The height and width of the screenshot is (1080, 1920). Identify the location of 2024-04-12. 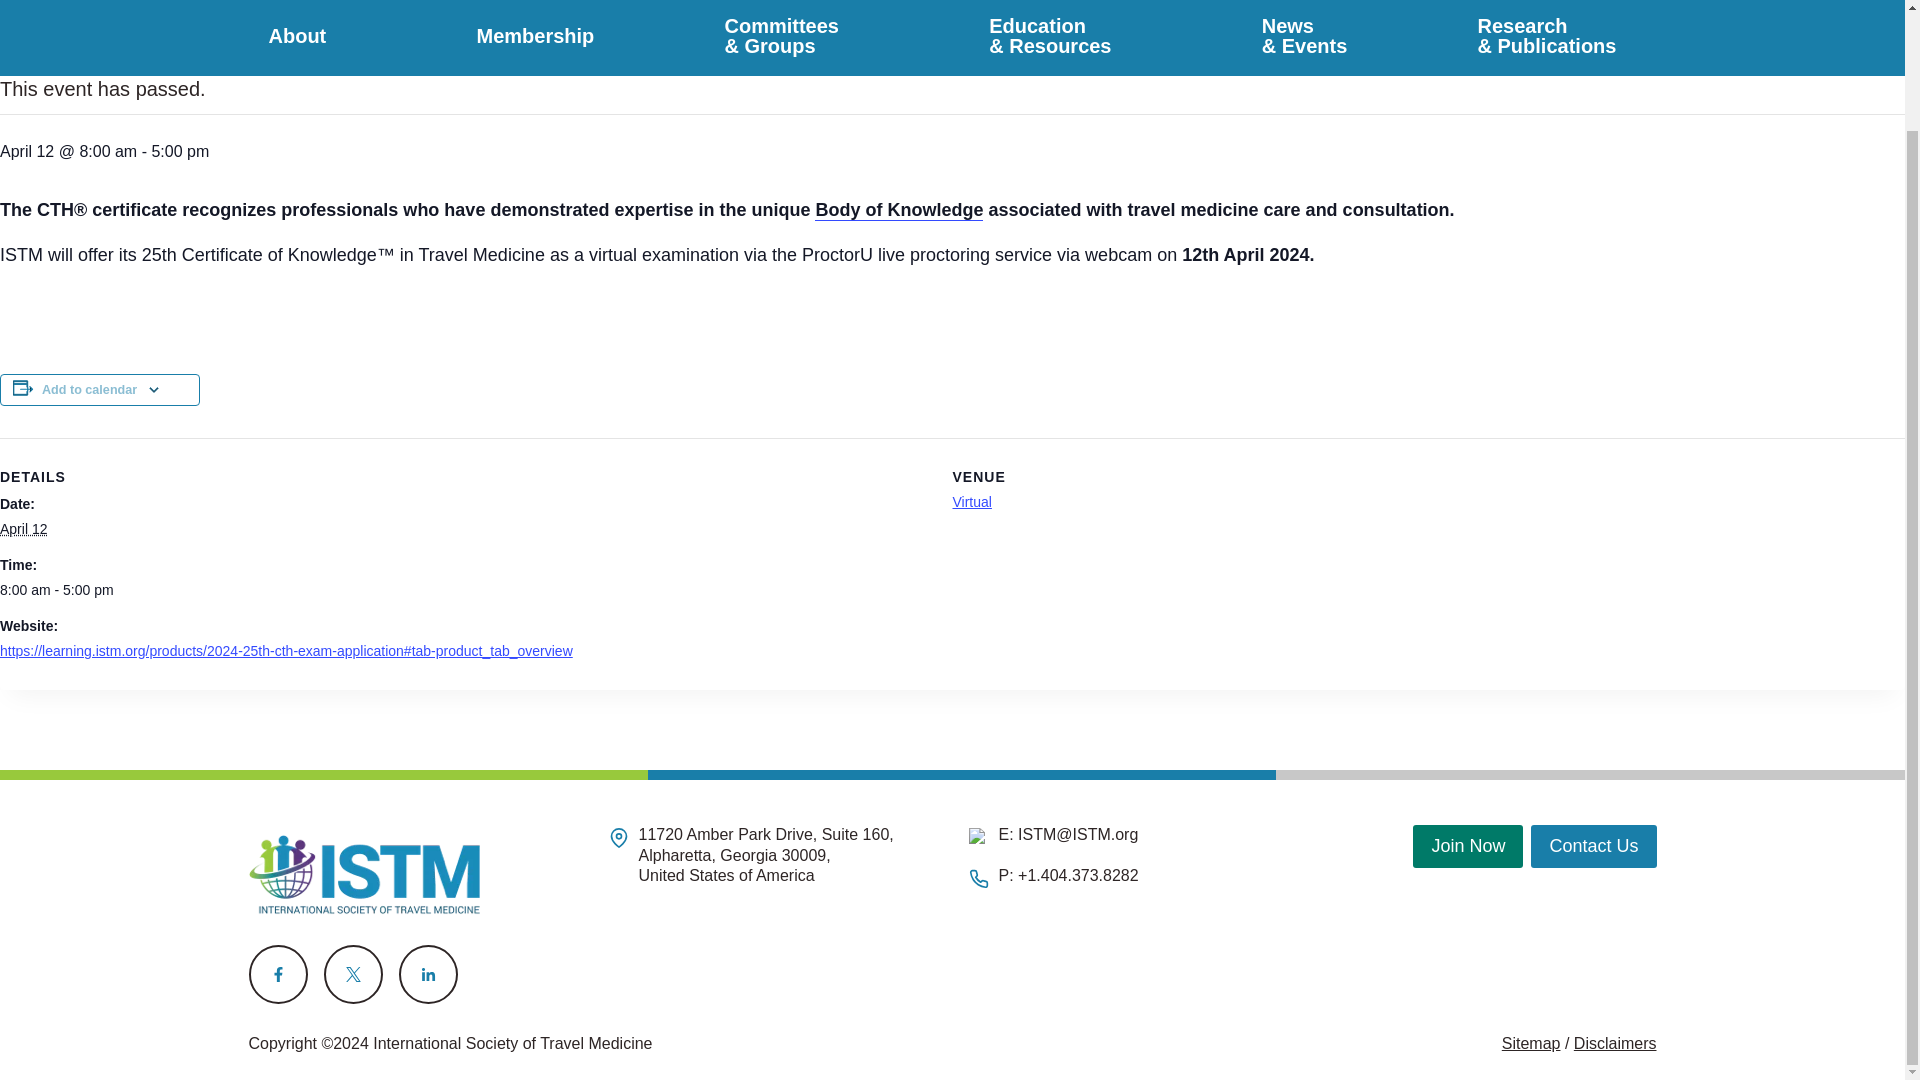
(23, 528).